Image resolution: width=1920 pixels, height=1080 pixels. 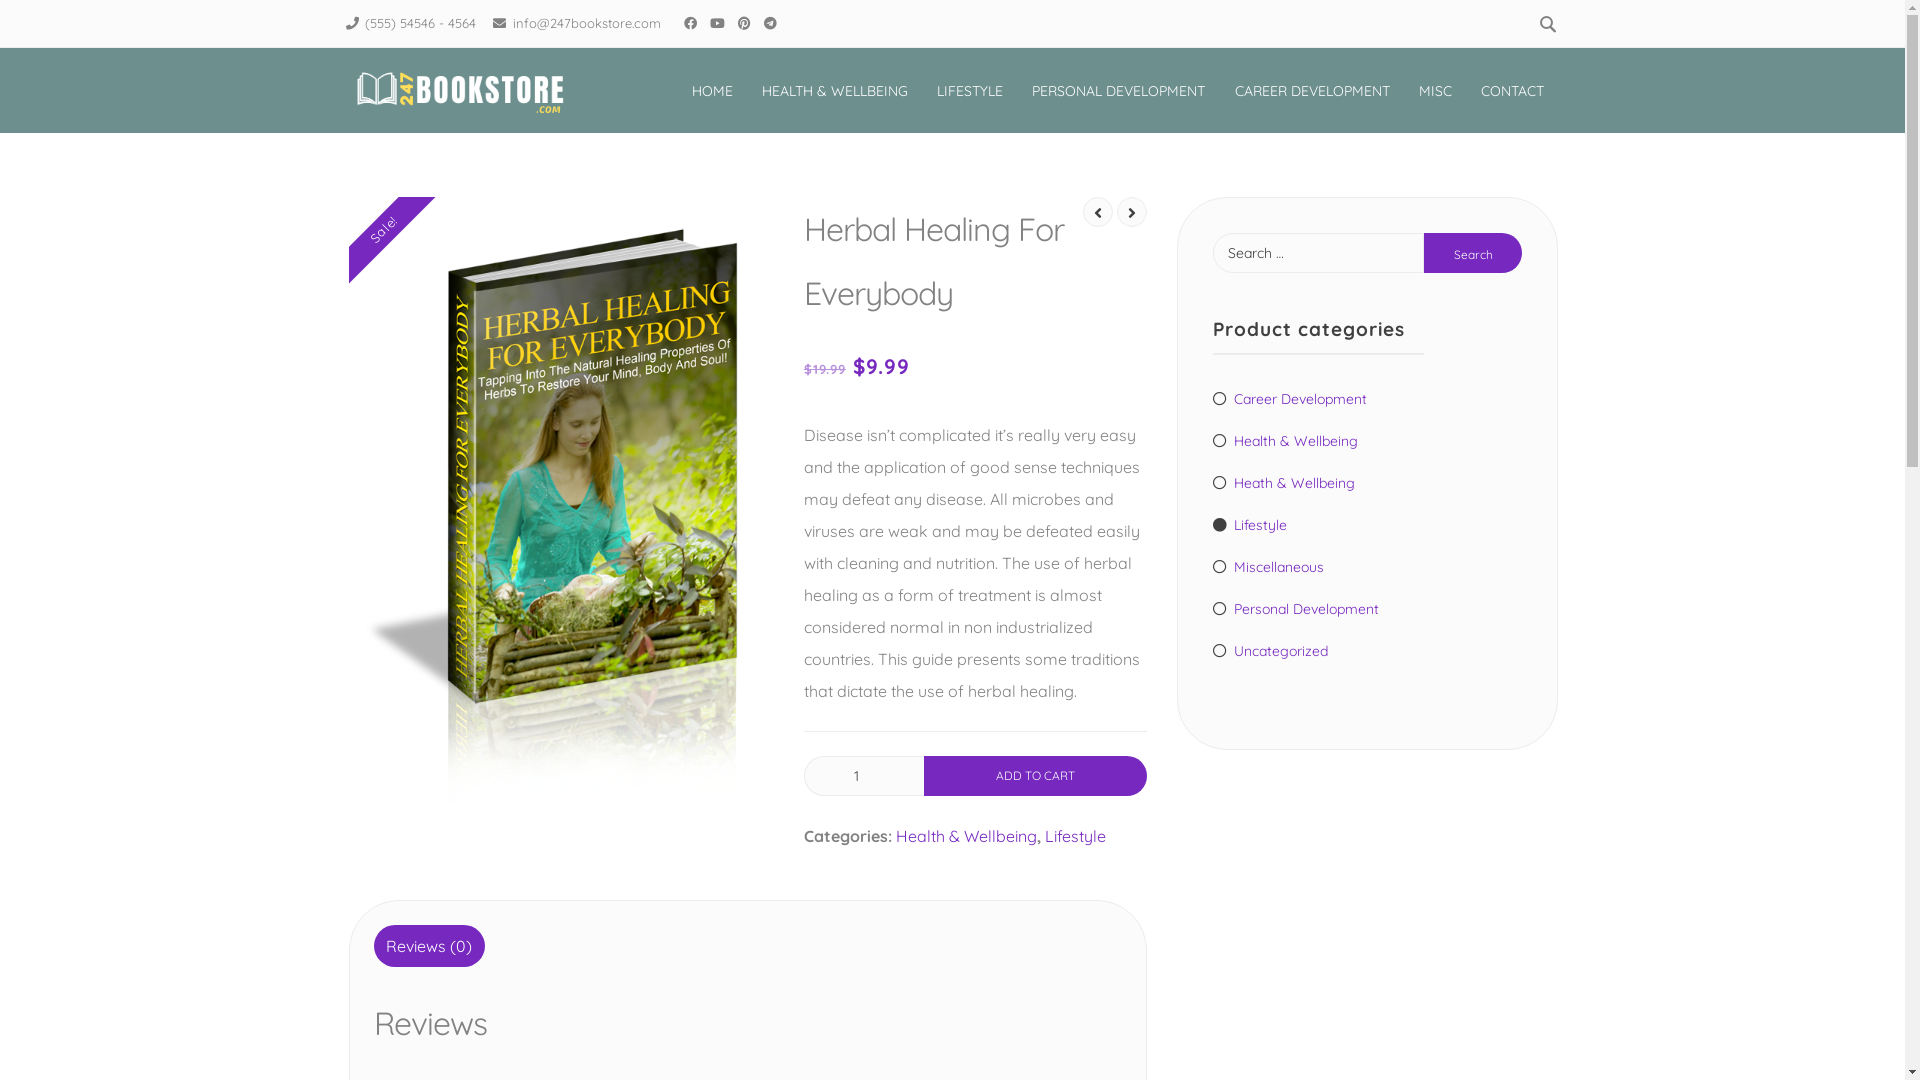 I want to click on Qty, so click(x=864, y=776).